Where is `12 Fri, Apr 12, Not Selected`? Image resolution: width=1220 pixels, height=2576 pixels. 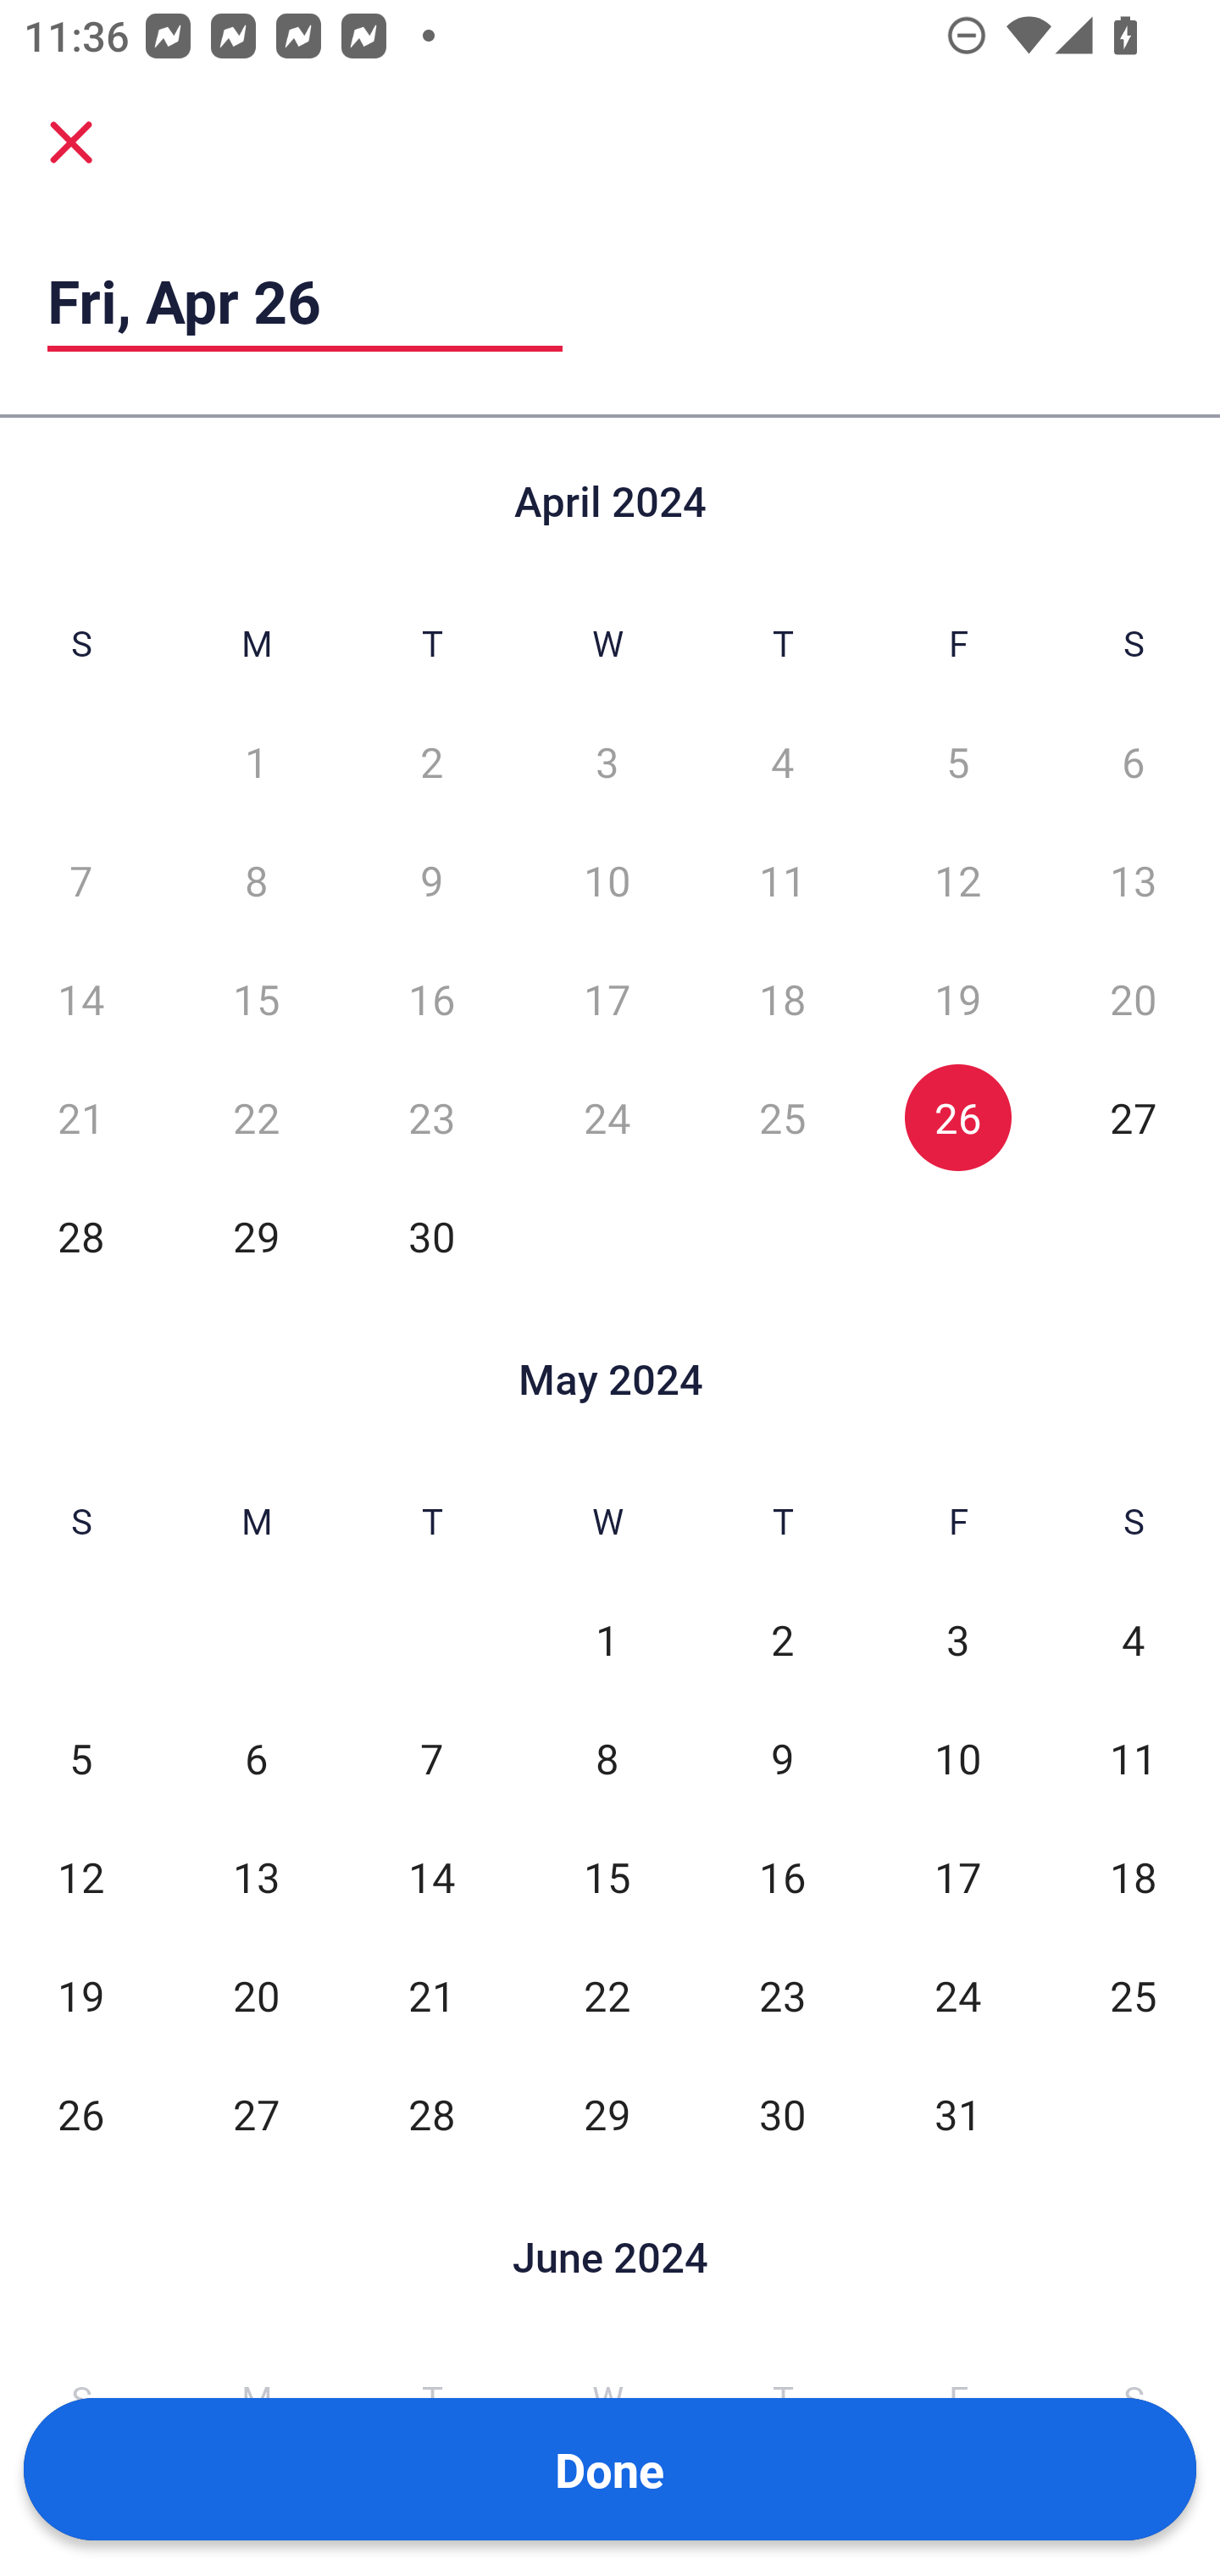 12 Fri, Apr 12, Not Selected is located at coordinates (957, 880).